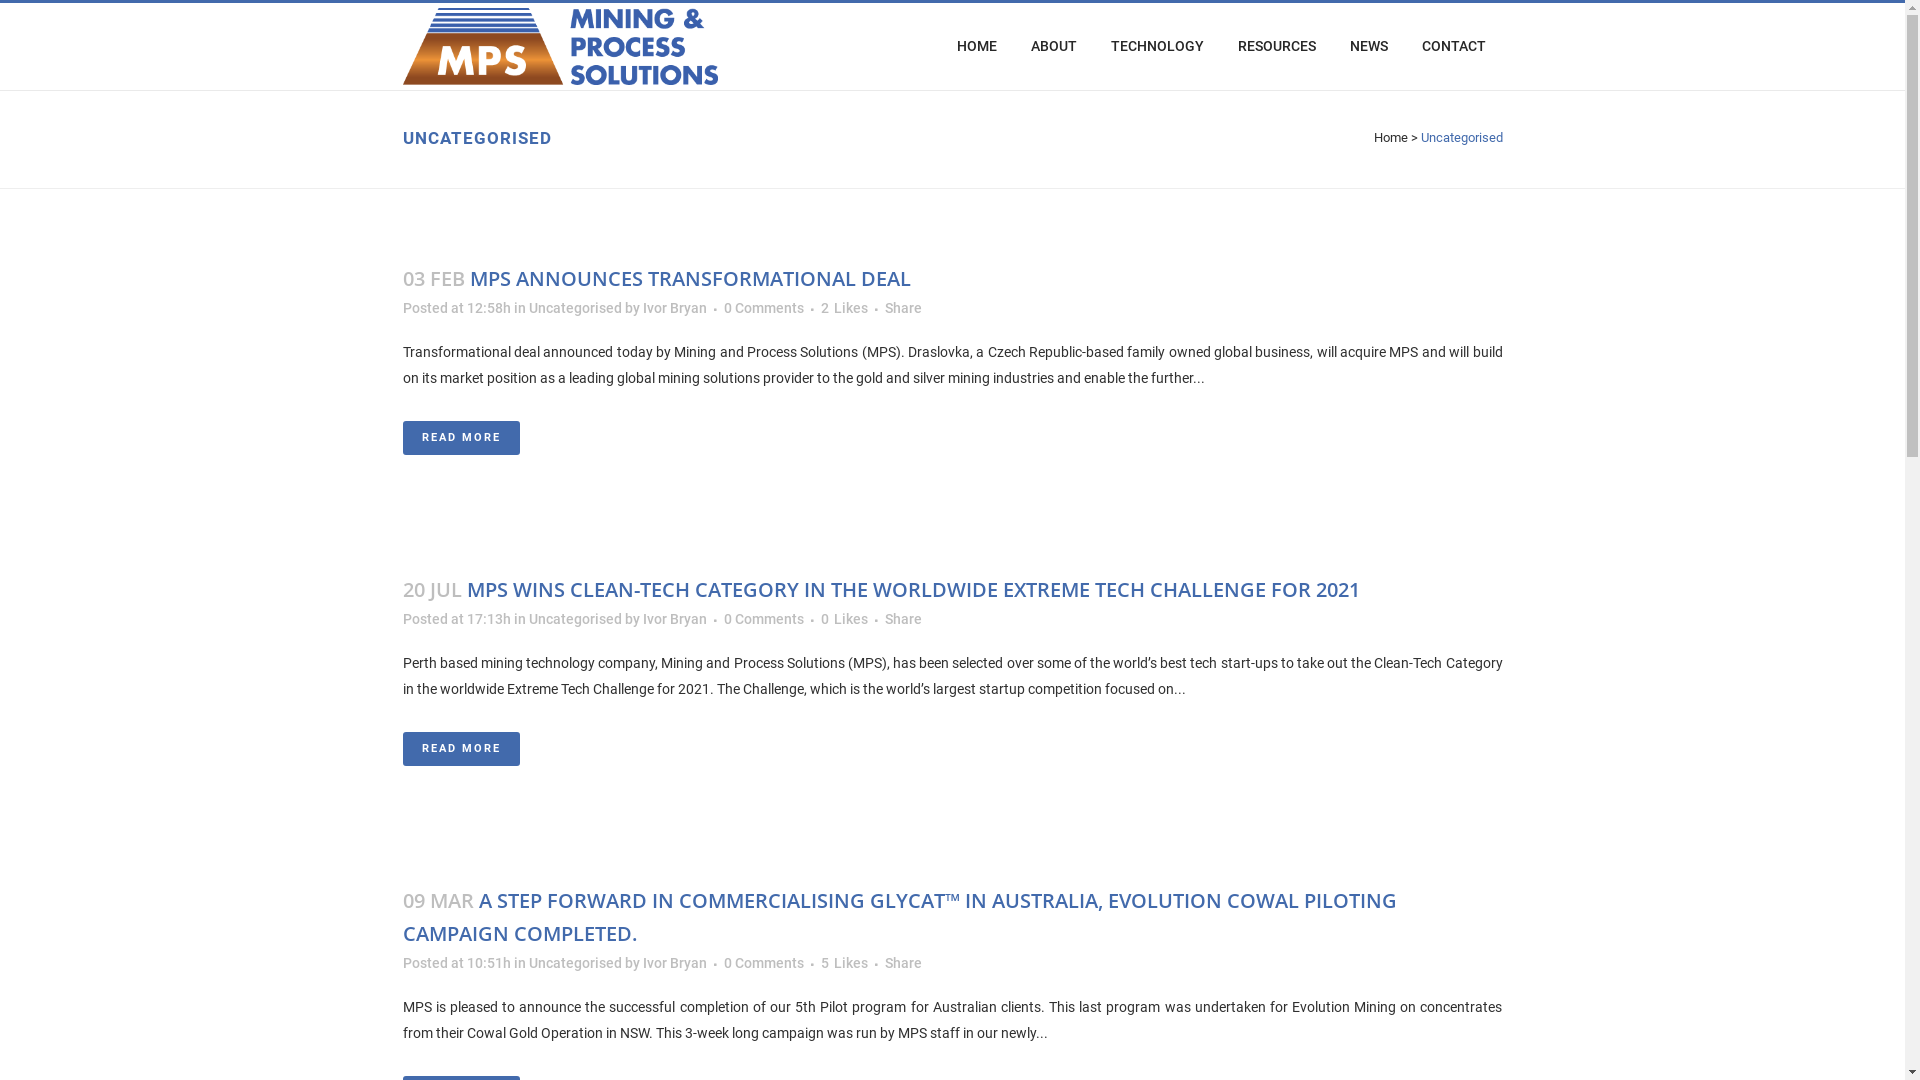  What do you see at coordinates (1368, 46) in the screenshot?
I see `NEWS` at bounding box center [1368, 46].